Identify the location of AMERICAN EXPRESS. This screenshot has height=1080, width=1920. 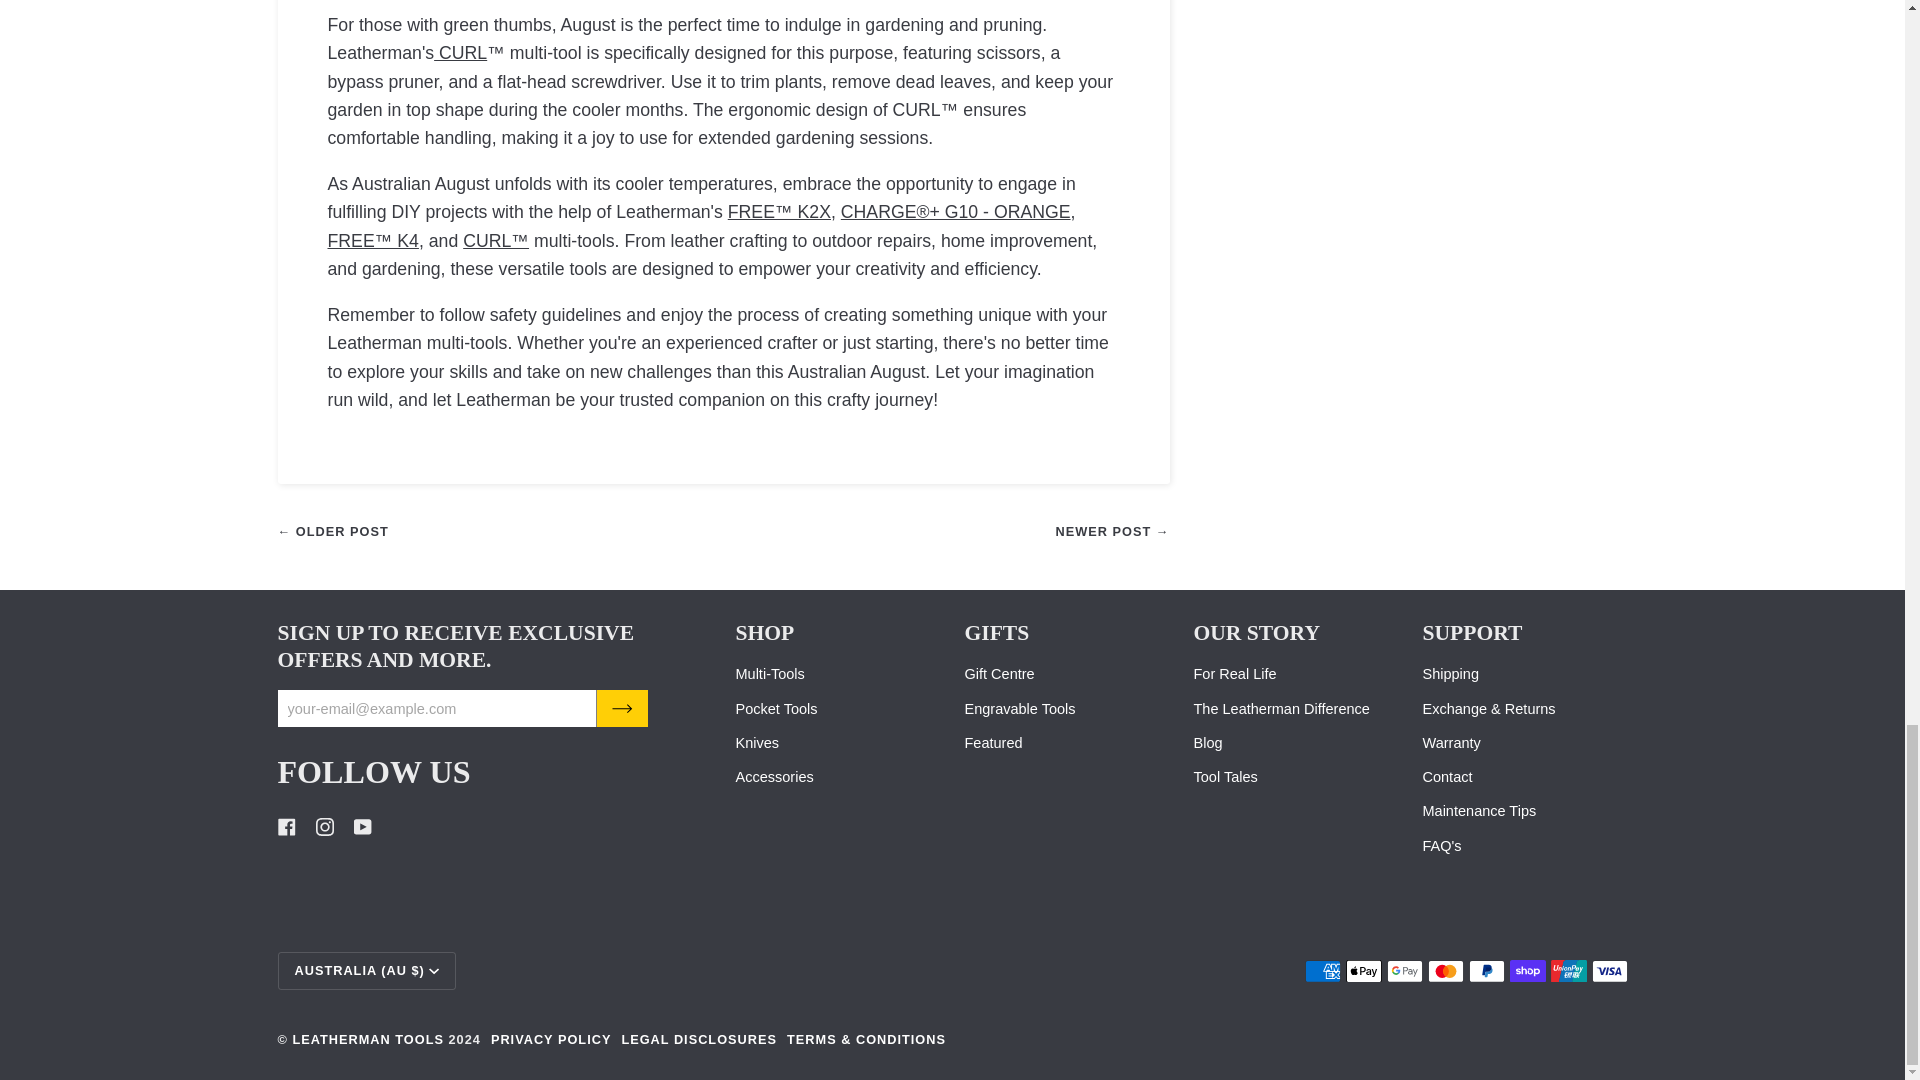
(1322, 971).